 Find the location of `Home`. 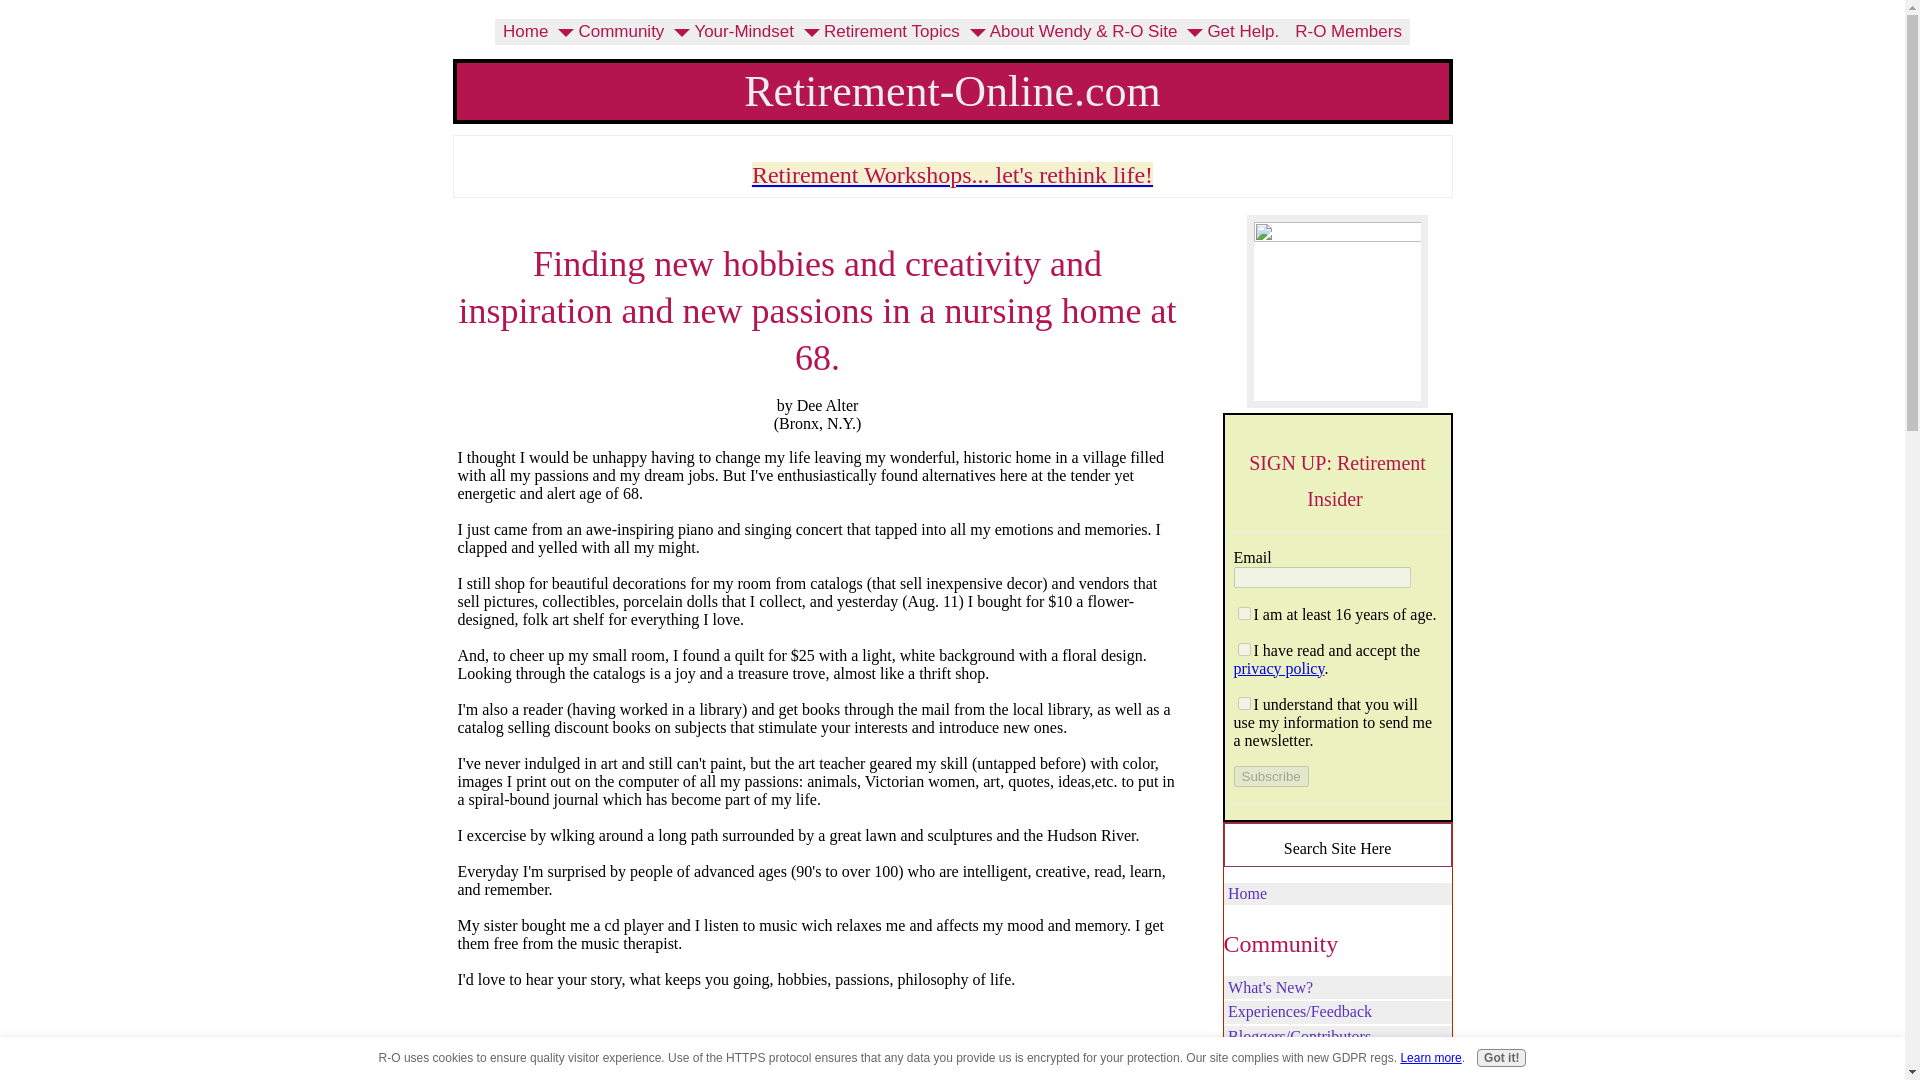

Home is located at coordinates (526, 32).